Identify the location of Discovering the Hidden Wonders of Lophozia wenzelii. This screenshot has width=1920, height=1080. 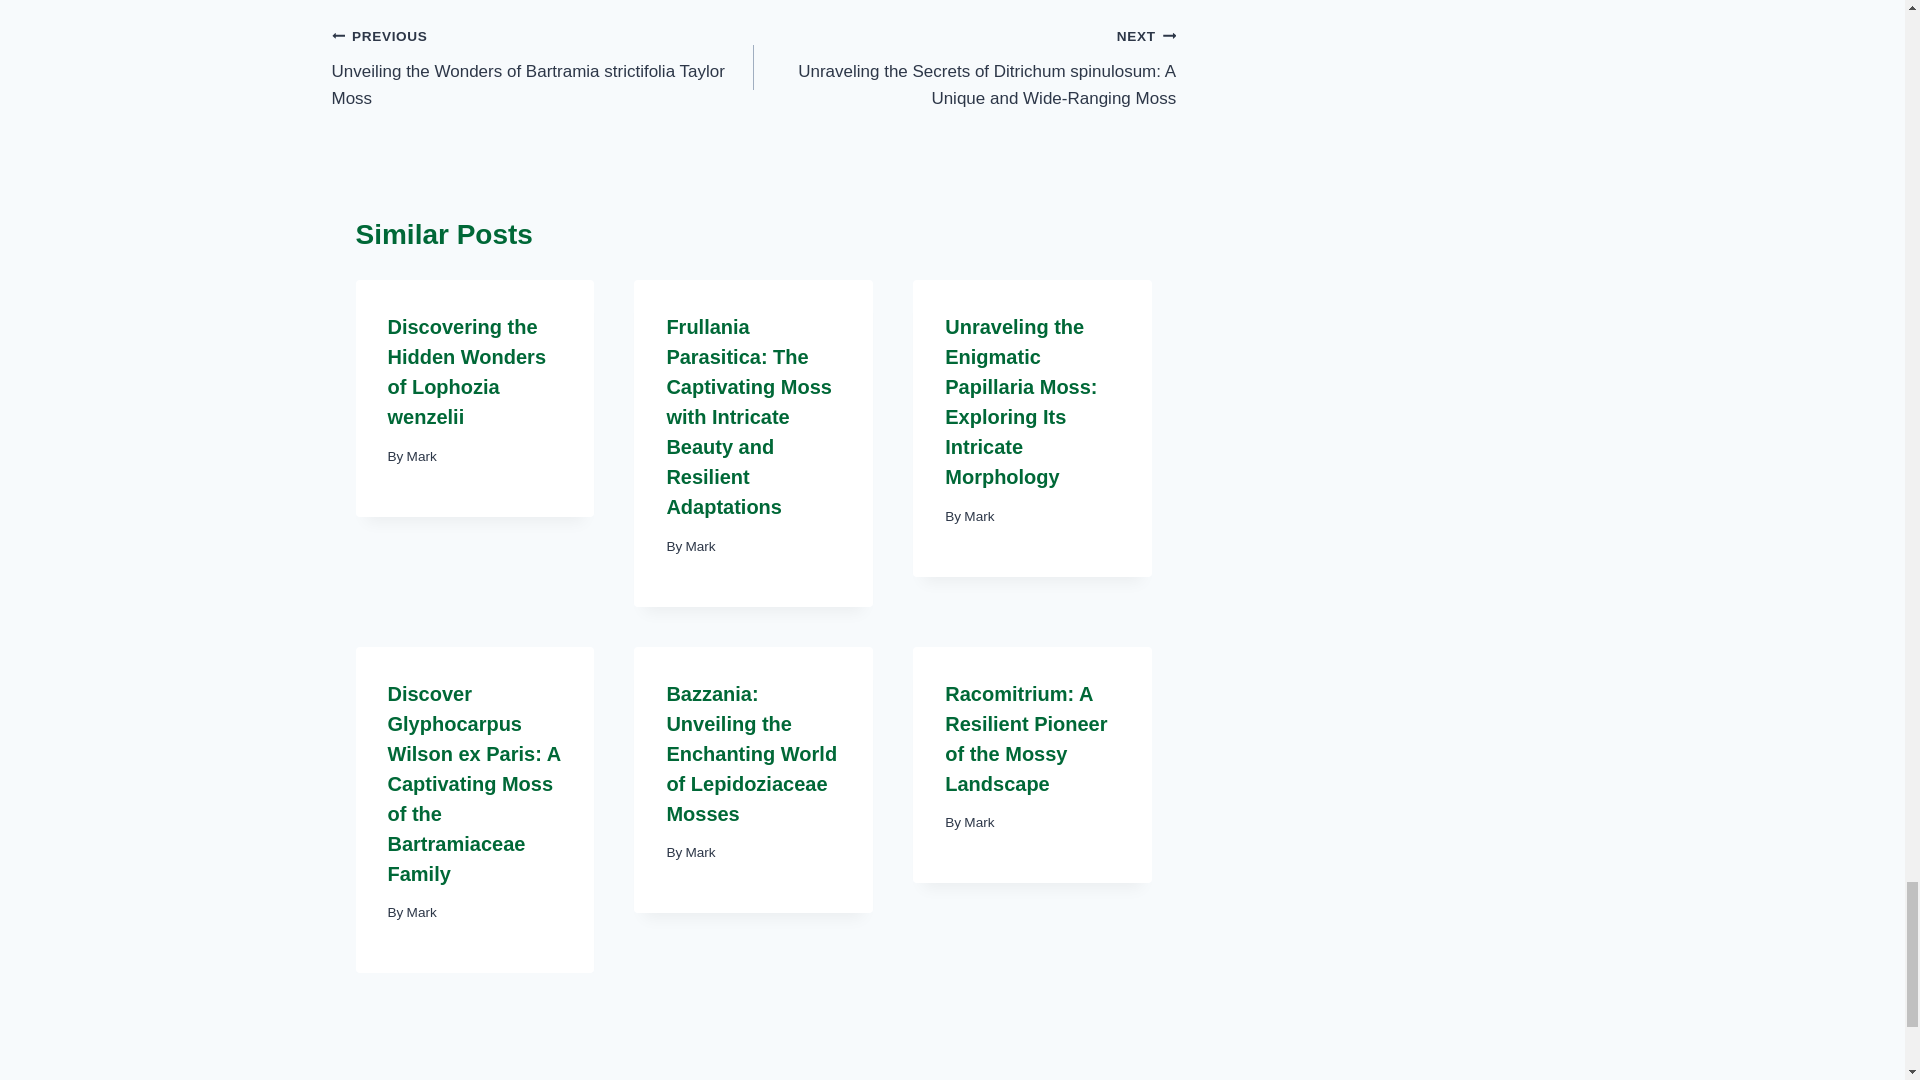
(467, 372).